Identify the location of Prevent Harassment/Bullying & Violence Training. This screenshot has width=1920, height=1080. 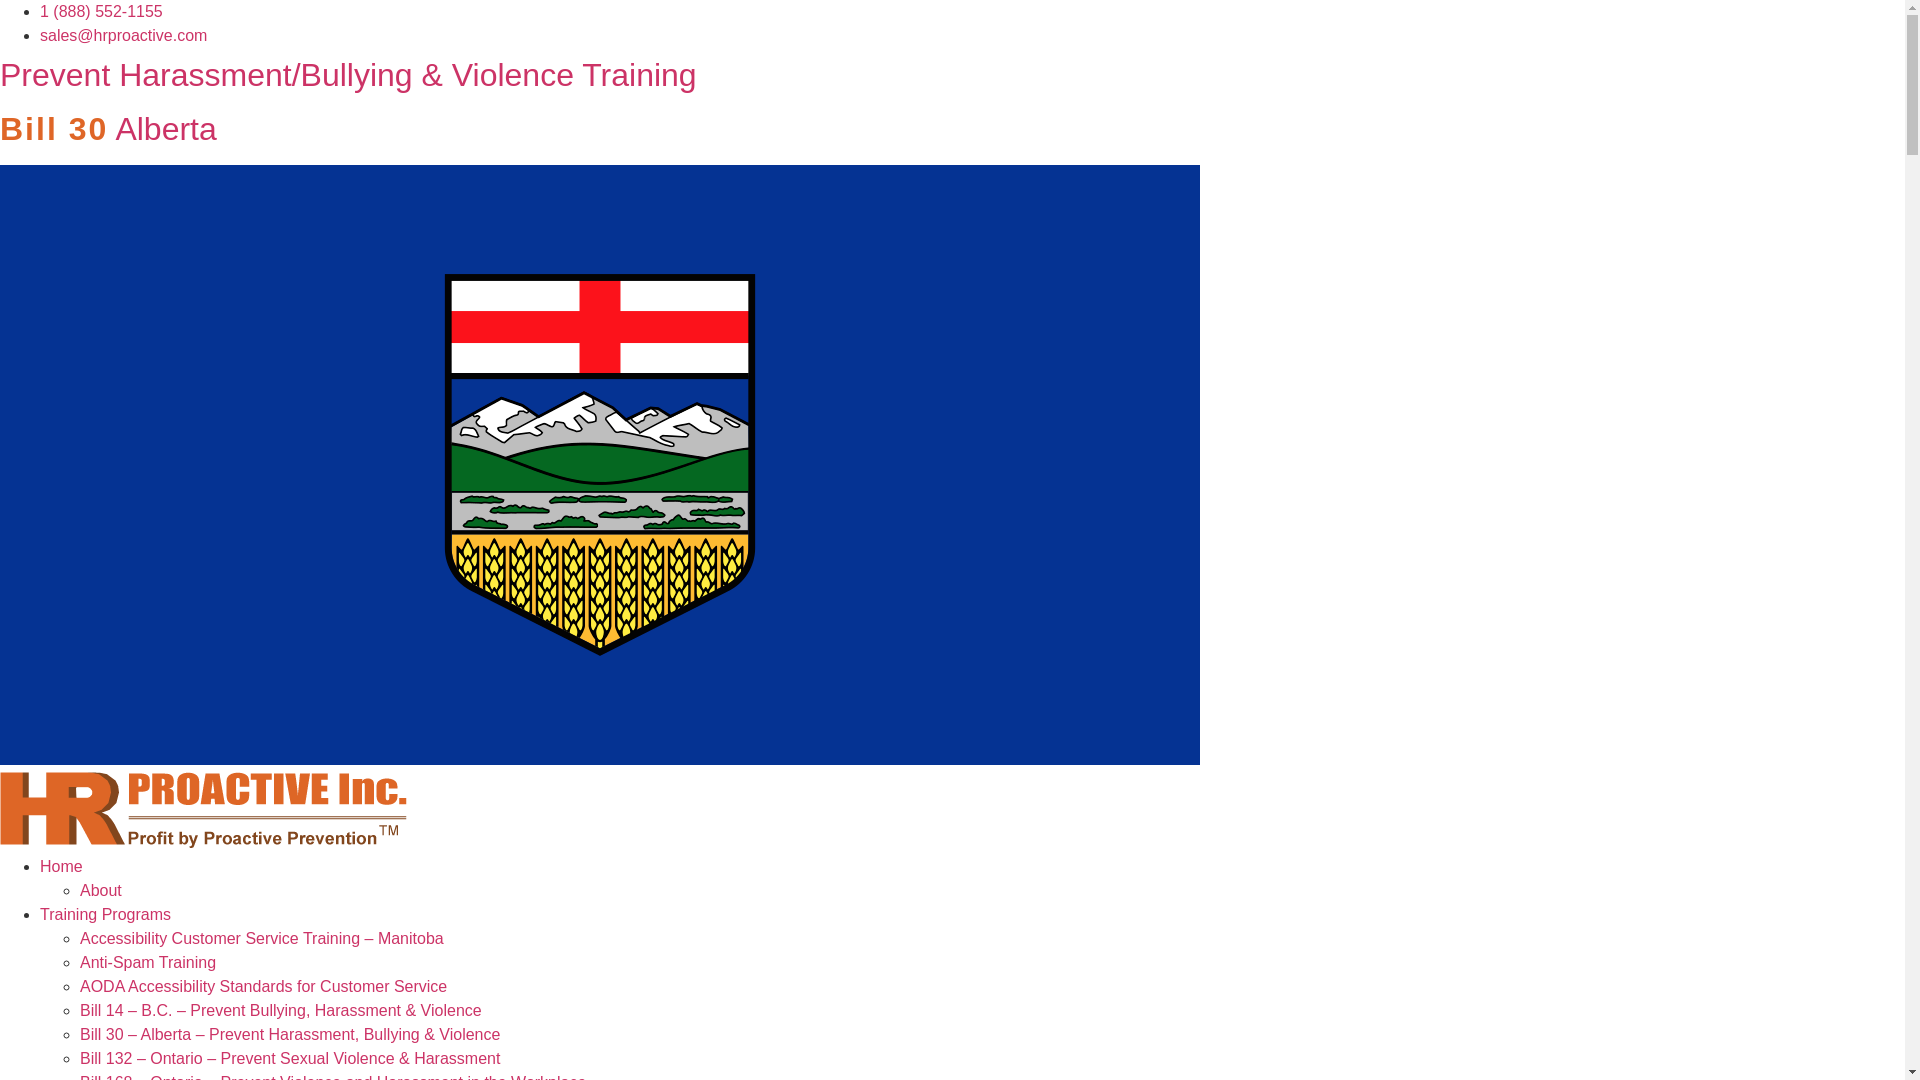
(348, 75).